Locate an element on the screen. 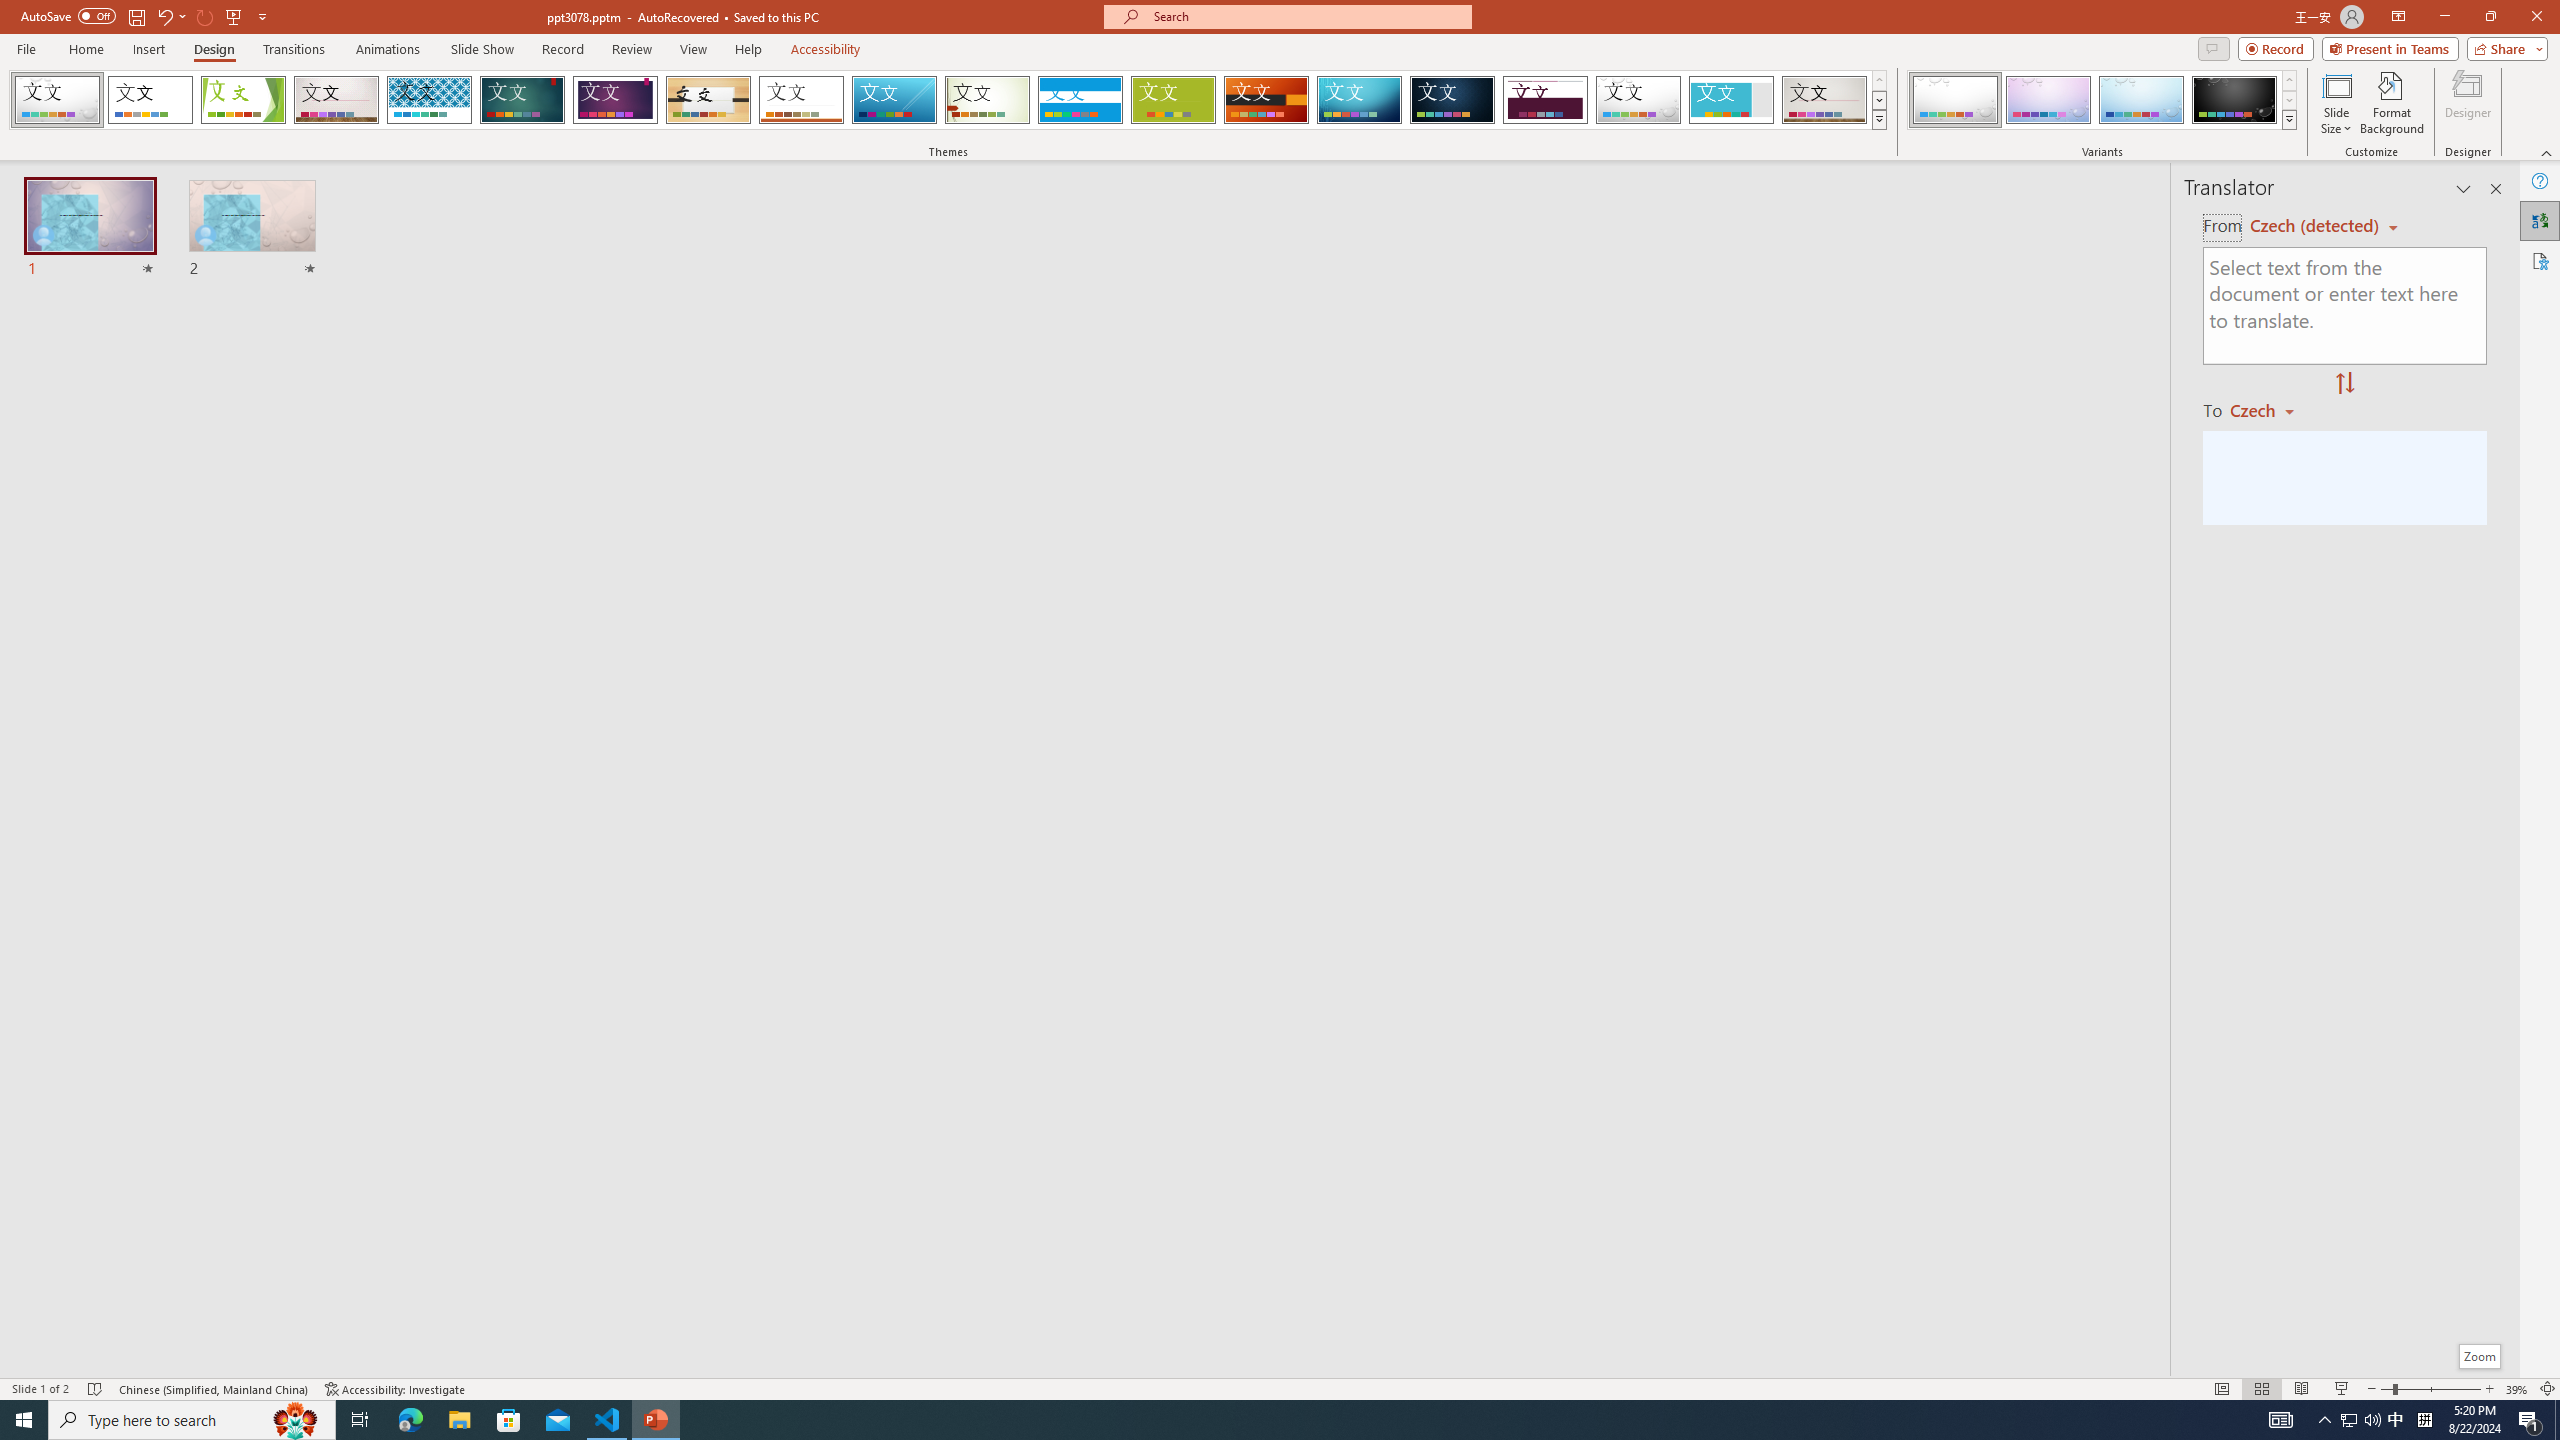  Organic is located at coordinates (709, 100).